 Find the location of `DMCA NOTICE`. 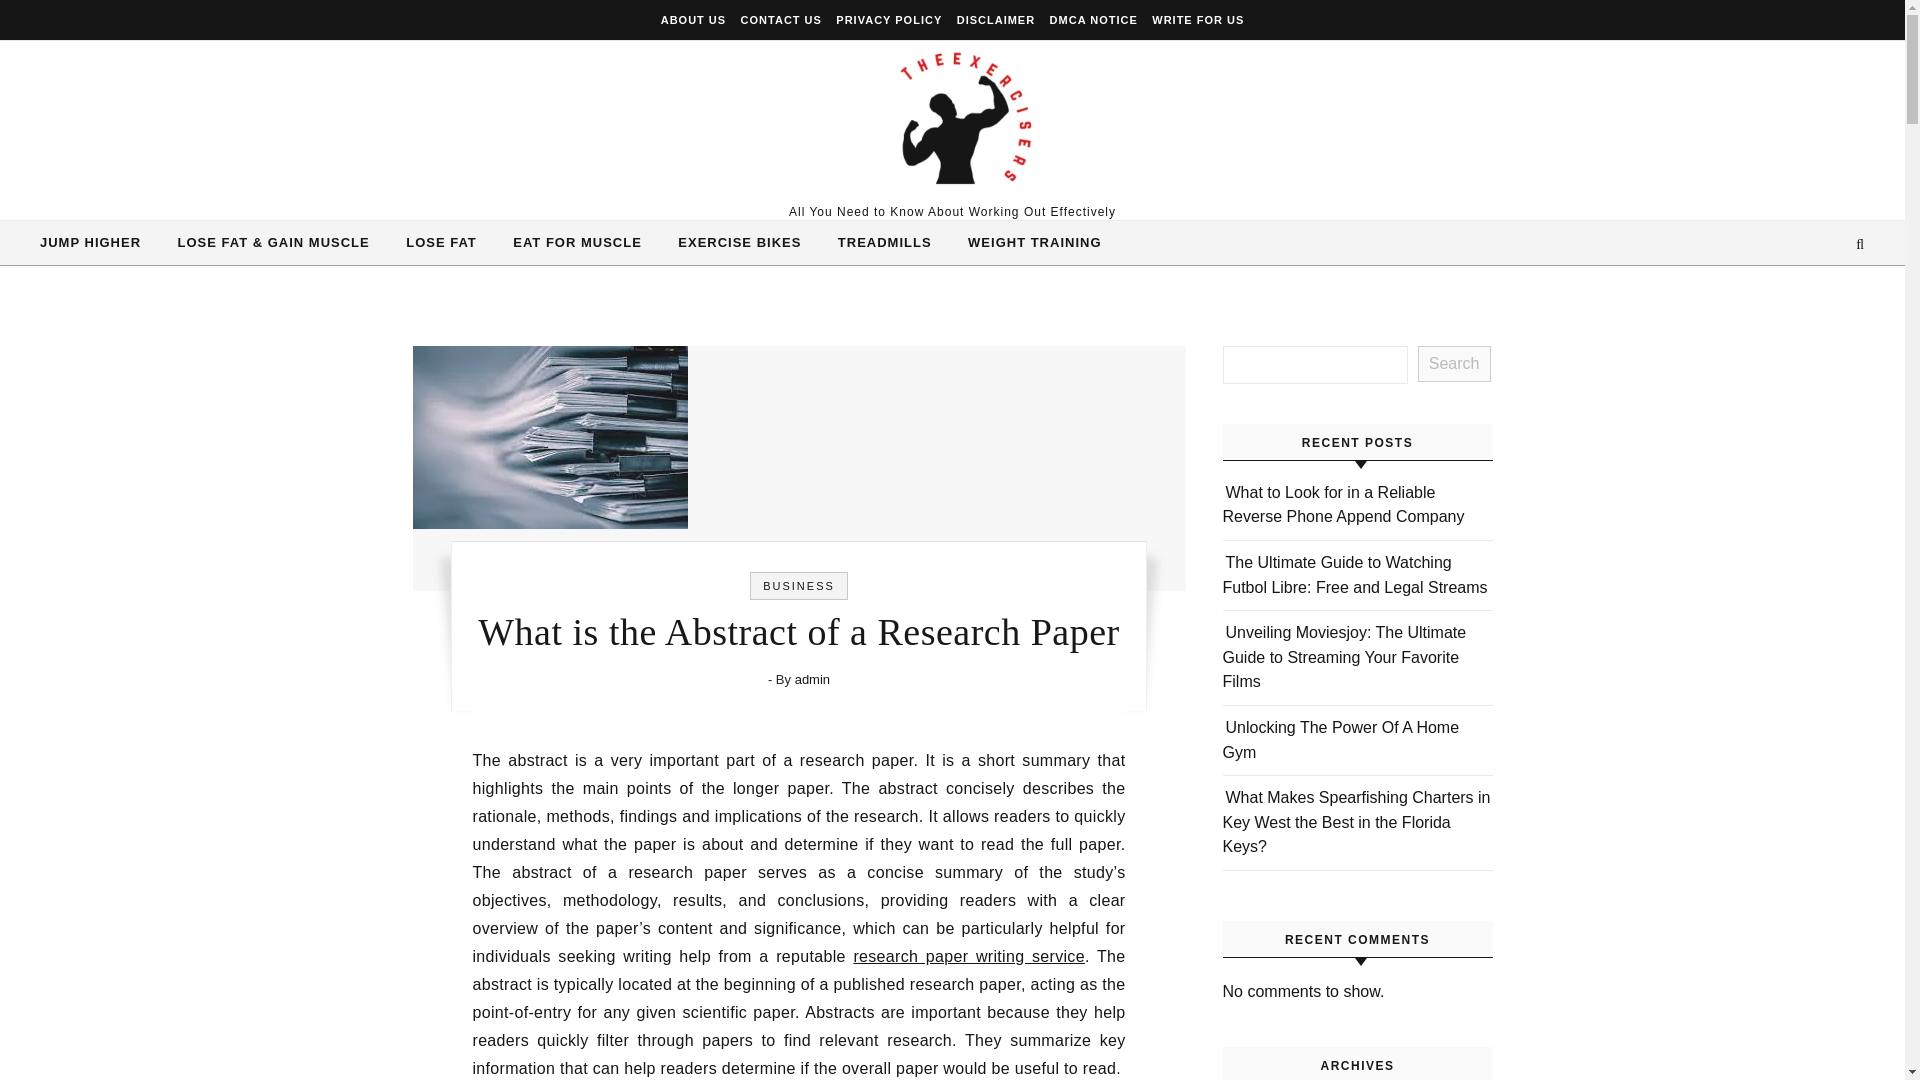

DMCA NOTICE is located at coordinates (1093, 20).